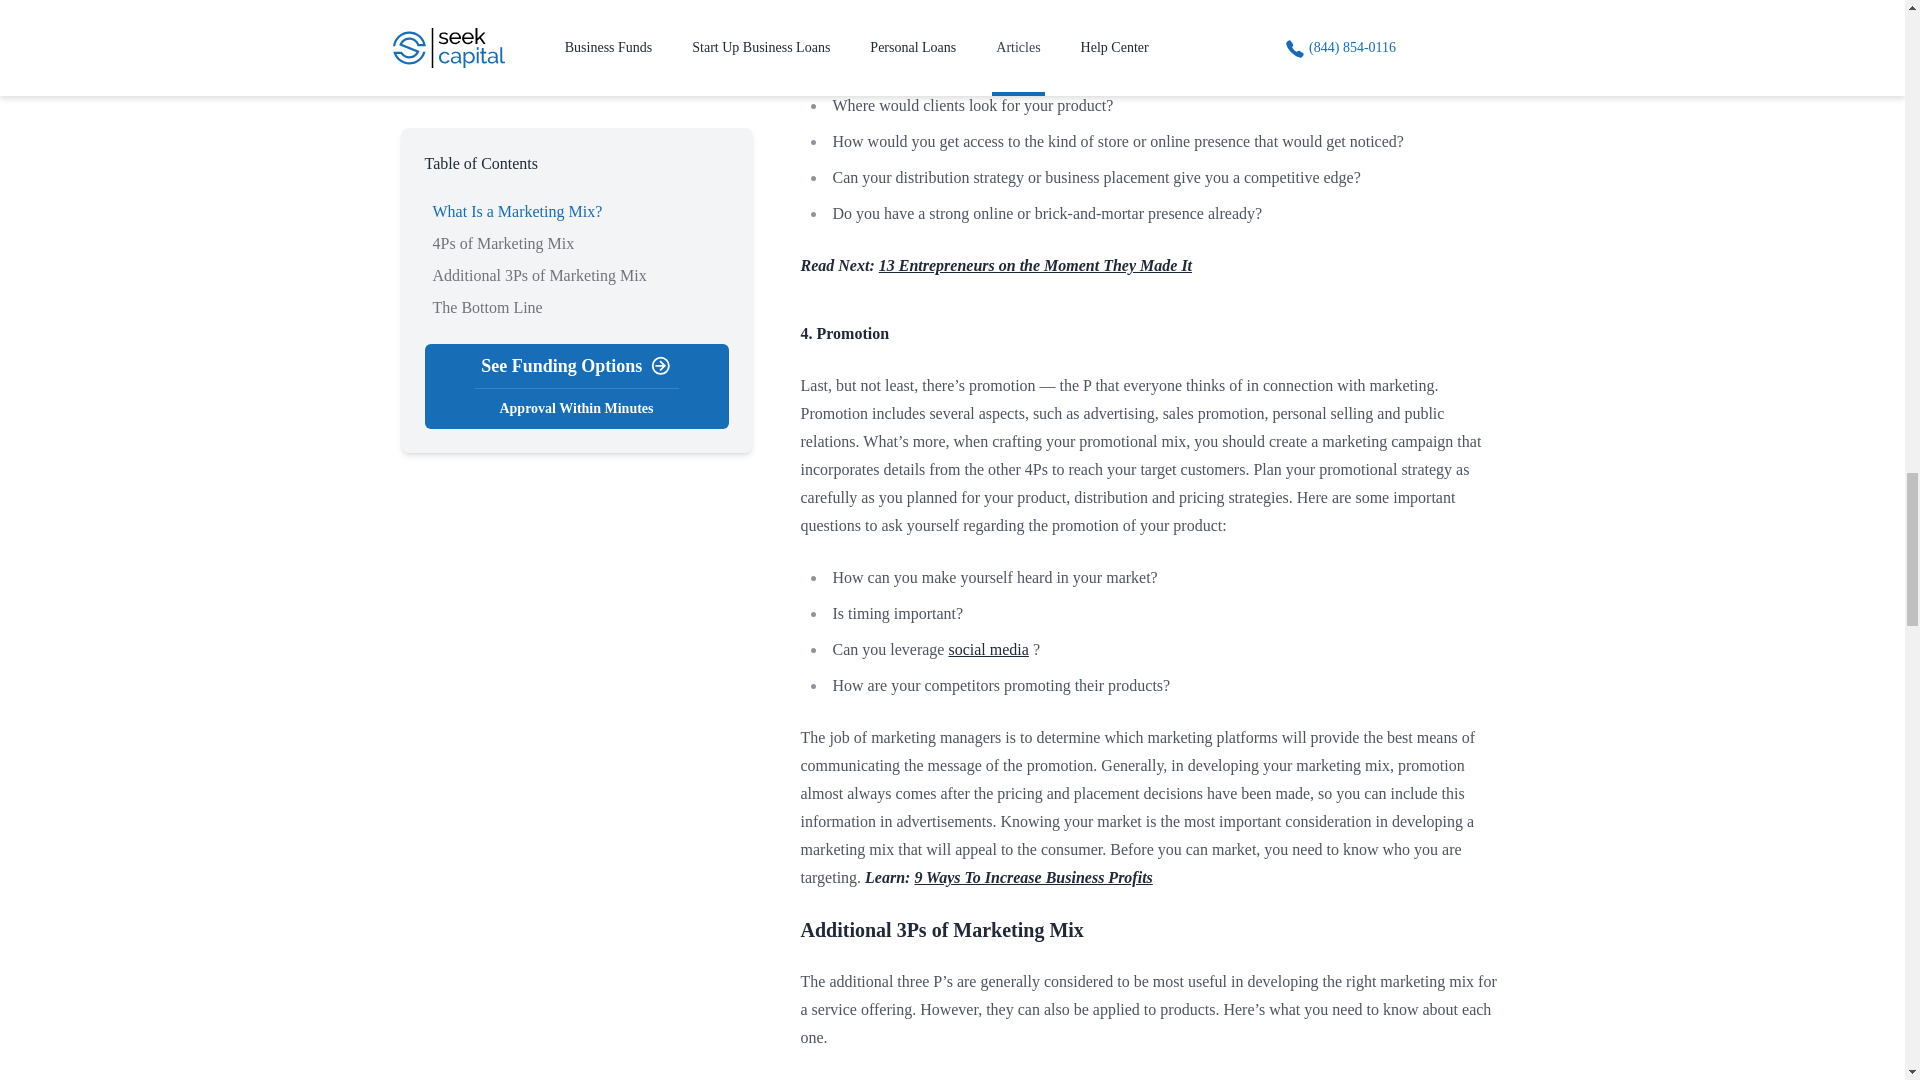 The image size is (1920, 1080). I want to click on social media, so click(988, 649).